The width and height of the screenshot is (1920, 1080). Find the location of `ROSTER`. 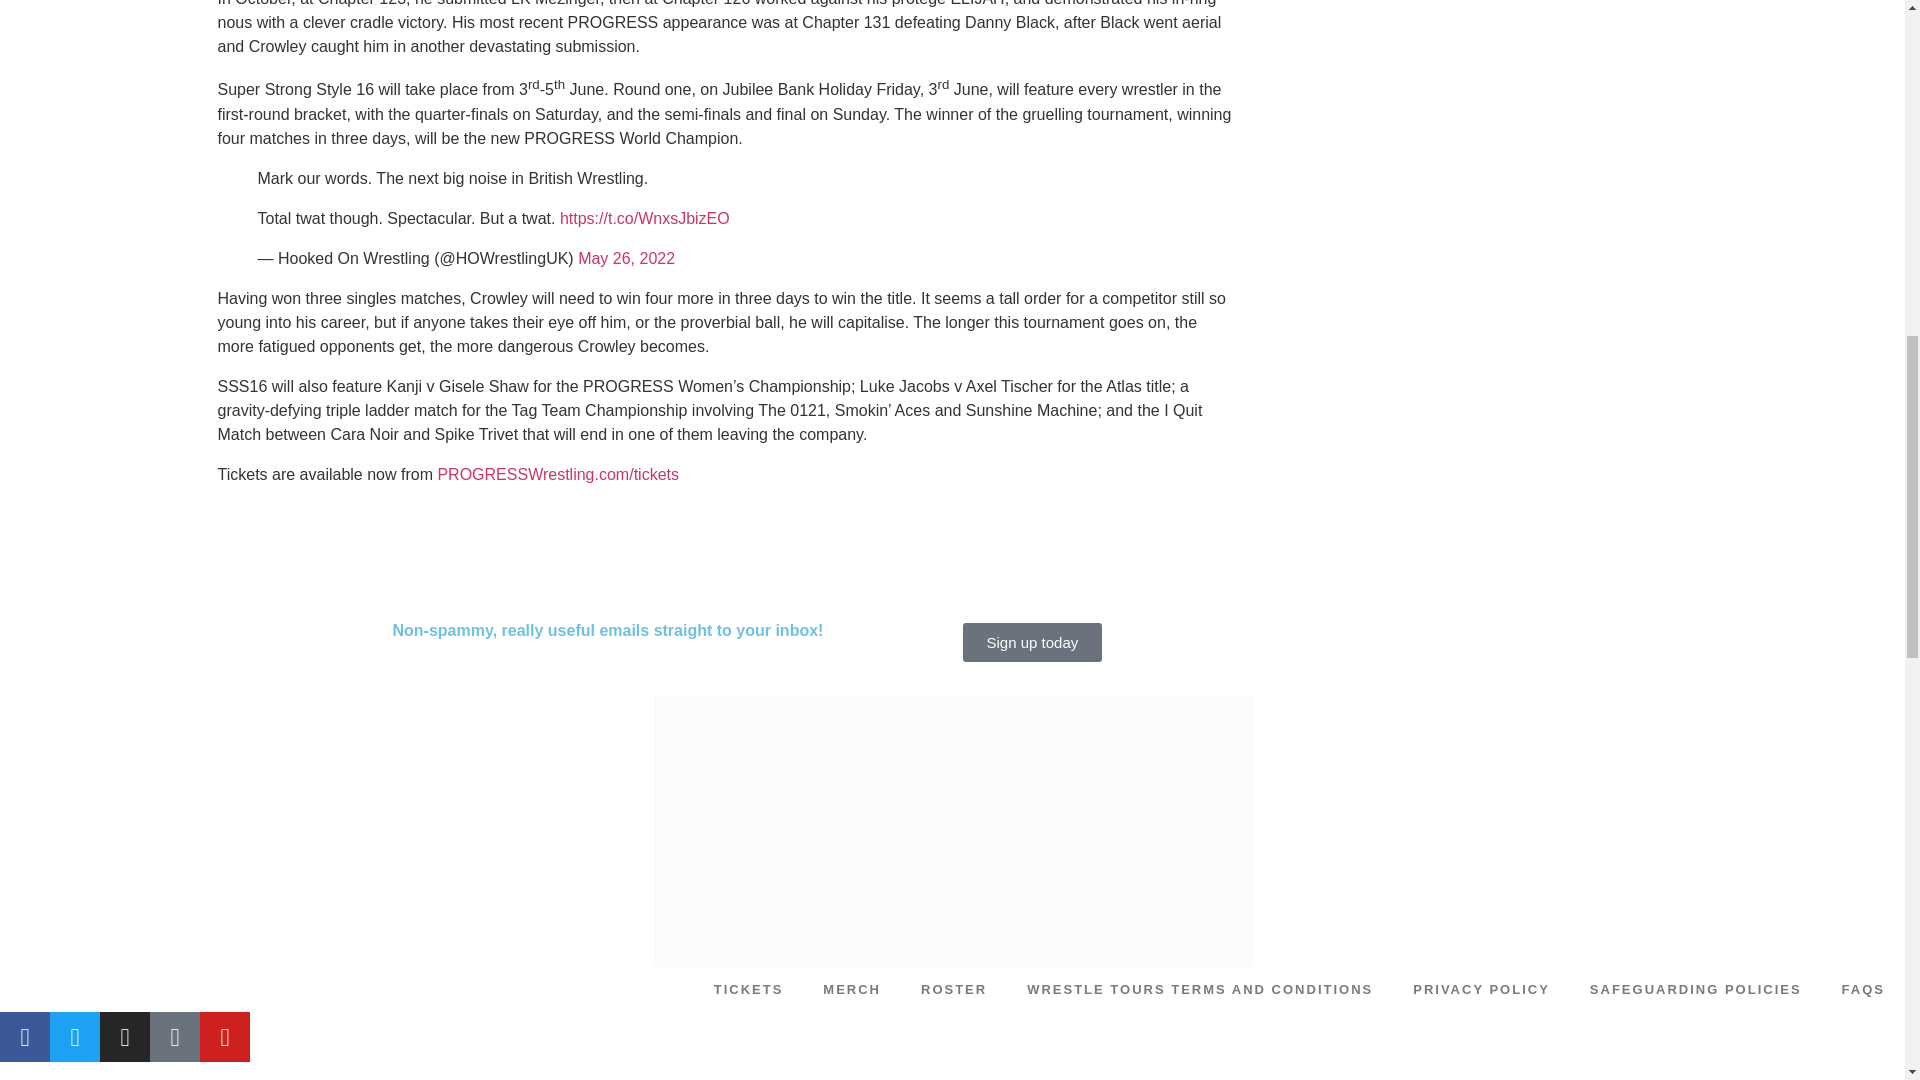

ROSTER is located at coordinates (953, 990).